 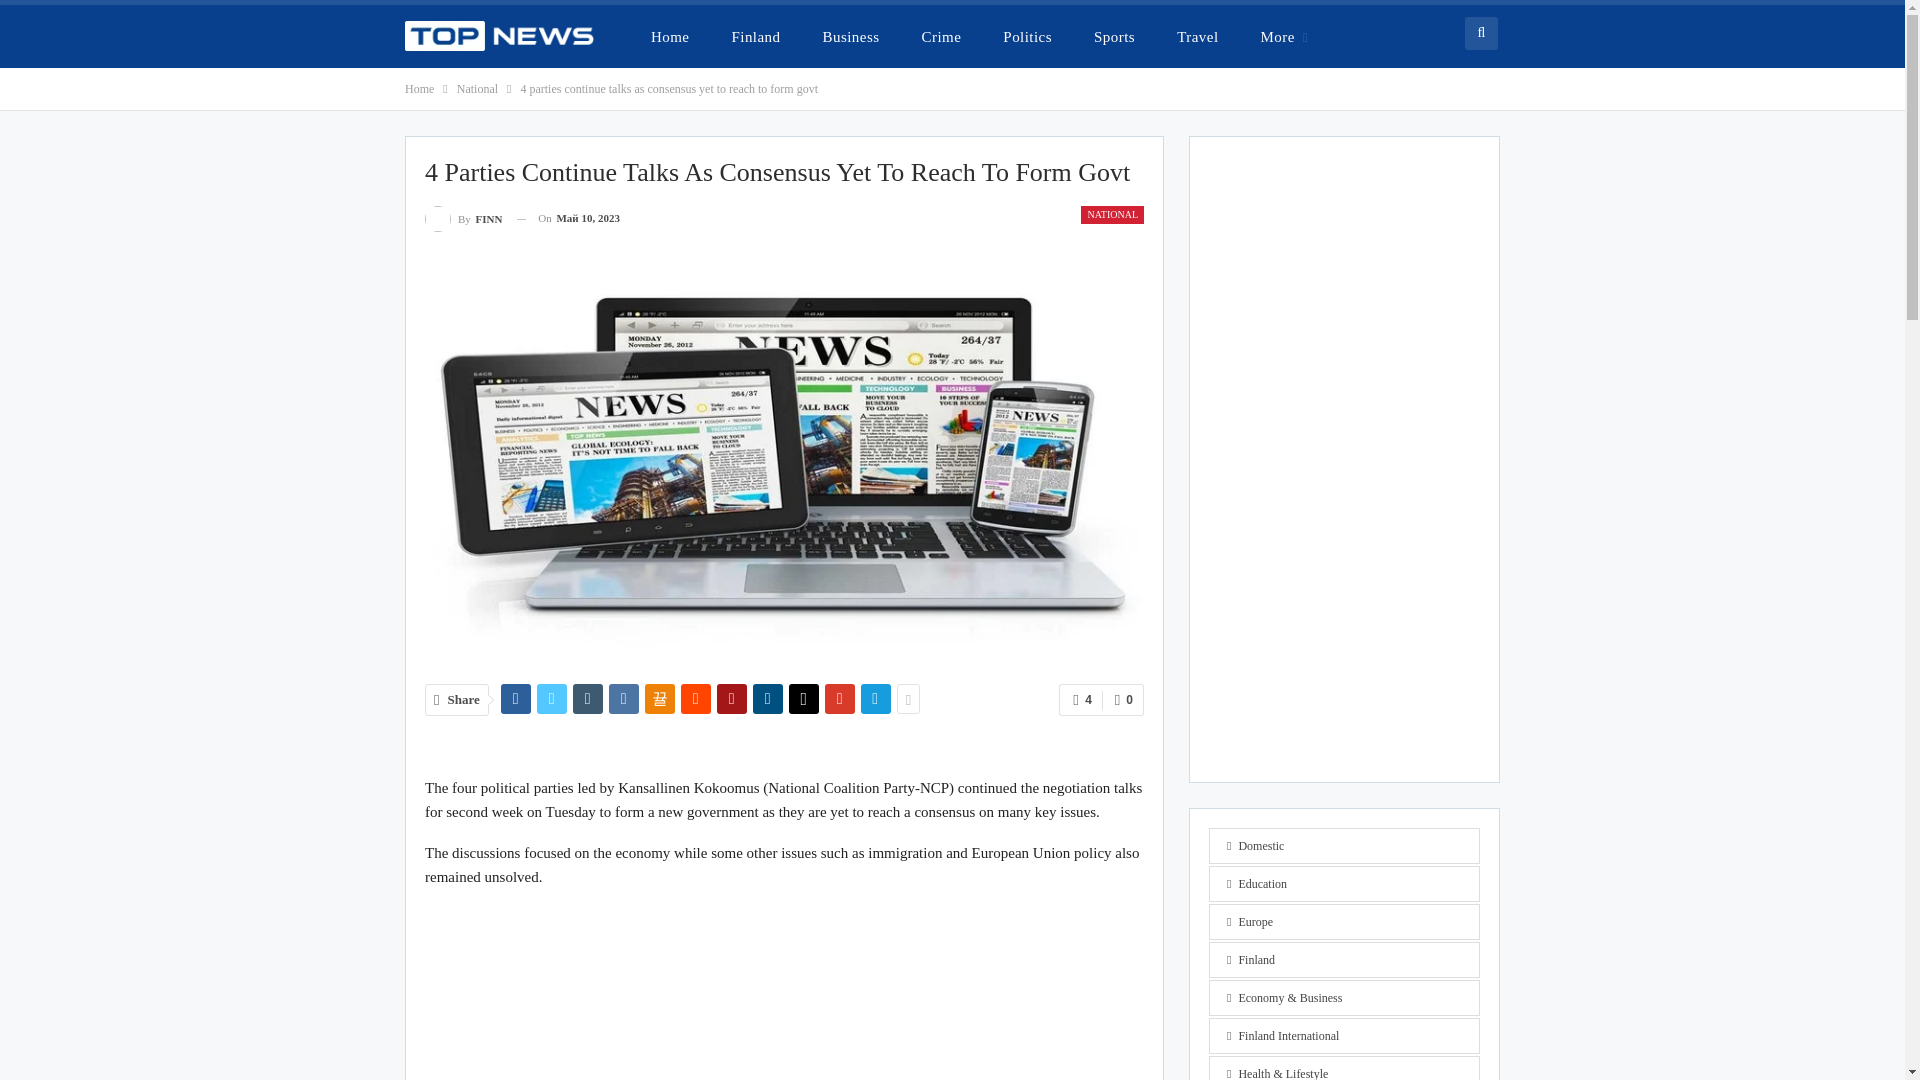 What do you see at coordinates (1123, 700) in the screenshot?
I see `0` at bounding box center [1123, 700].